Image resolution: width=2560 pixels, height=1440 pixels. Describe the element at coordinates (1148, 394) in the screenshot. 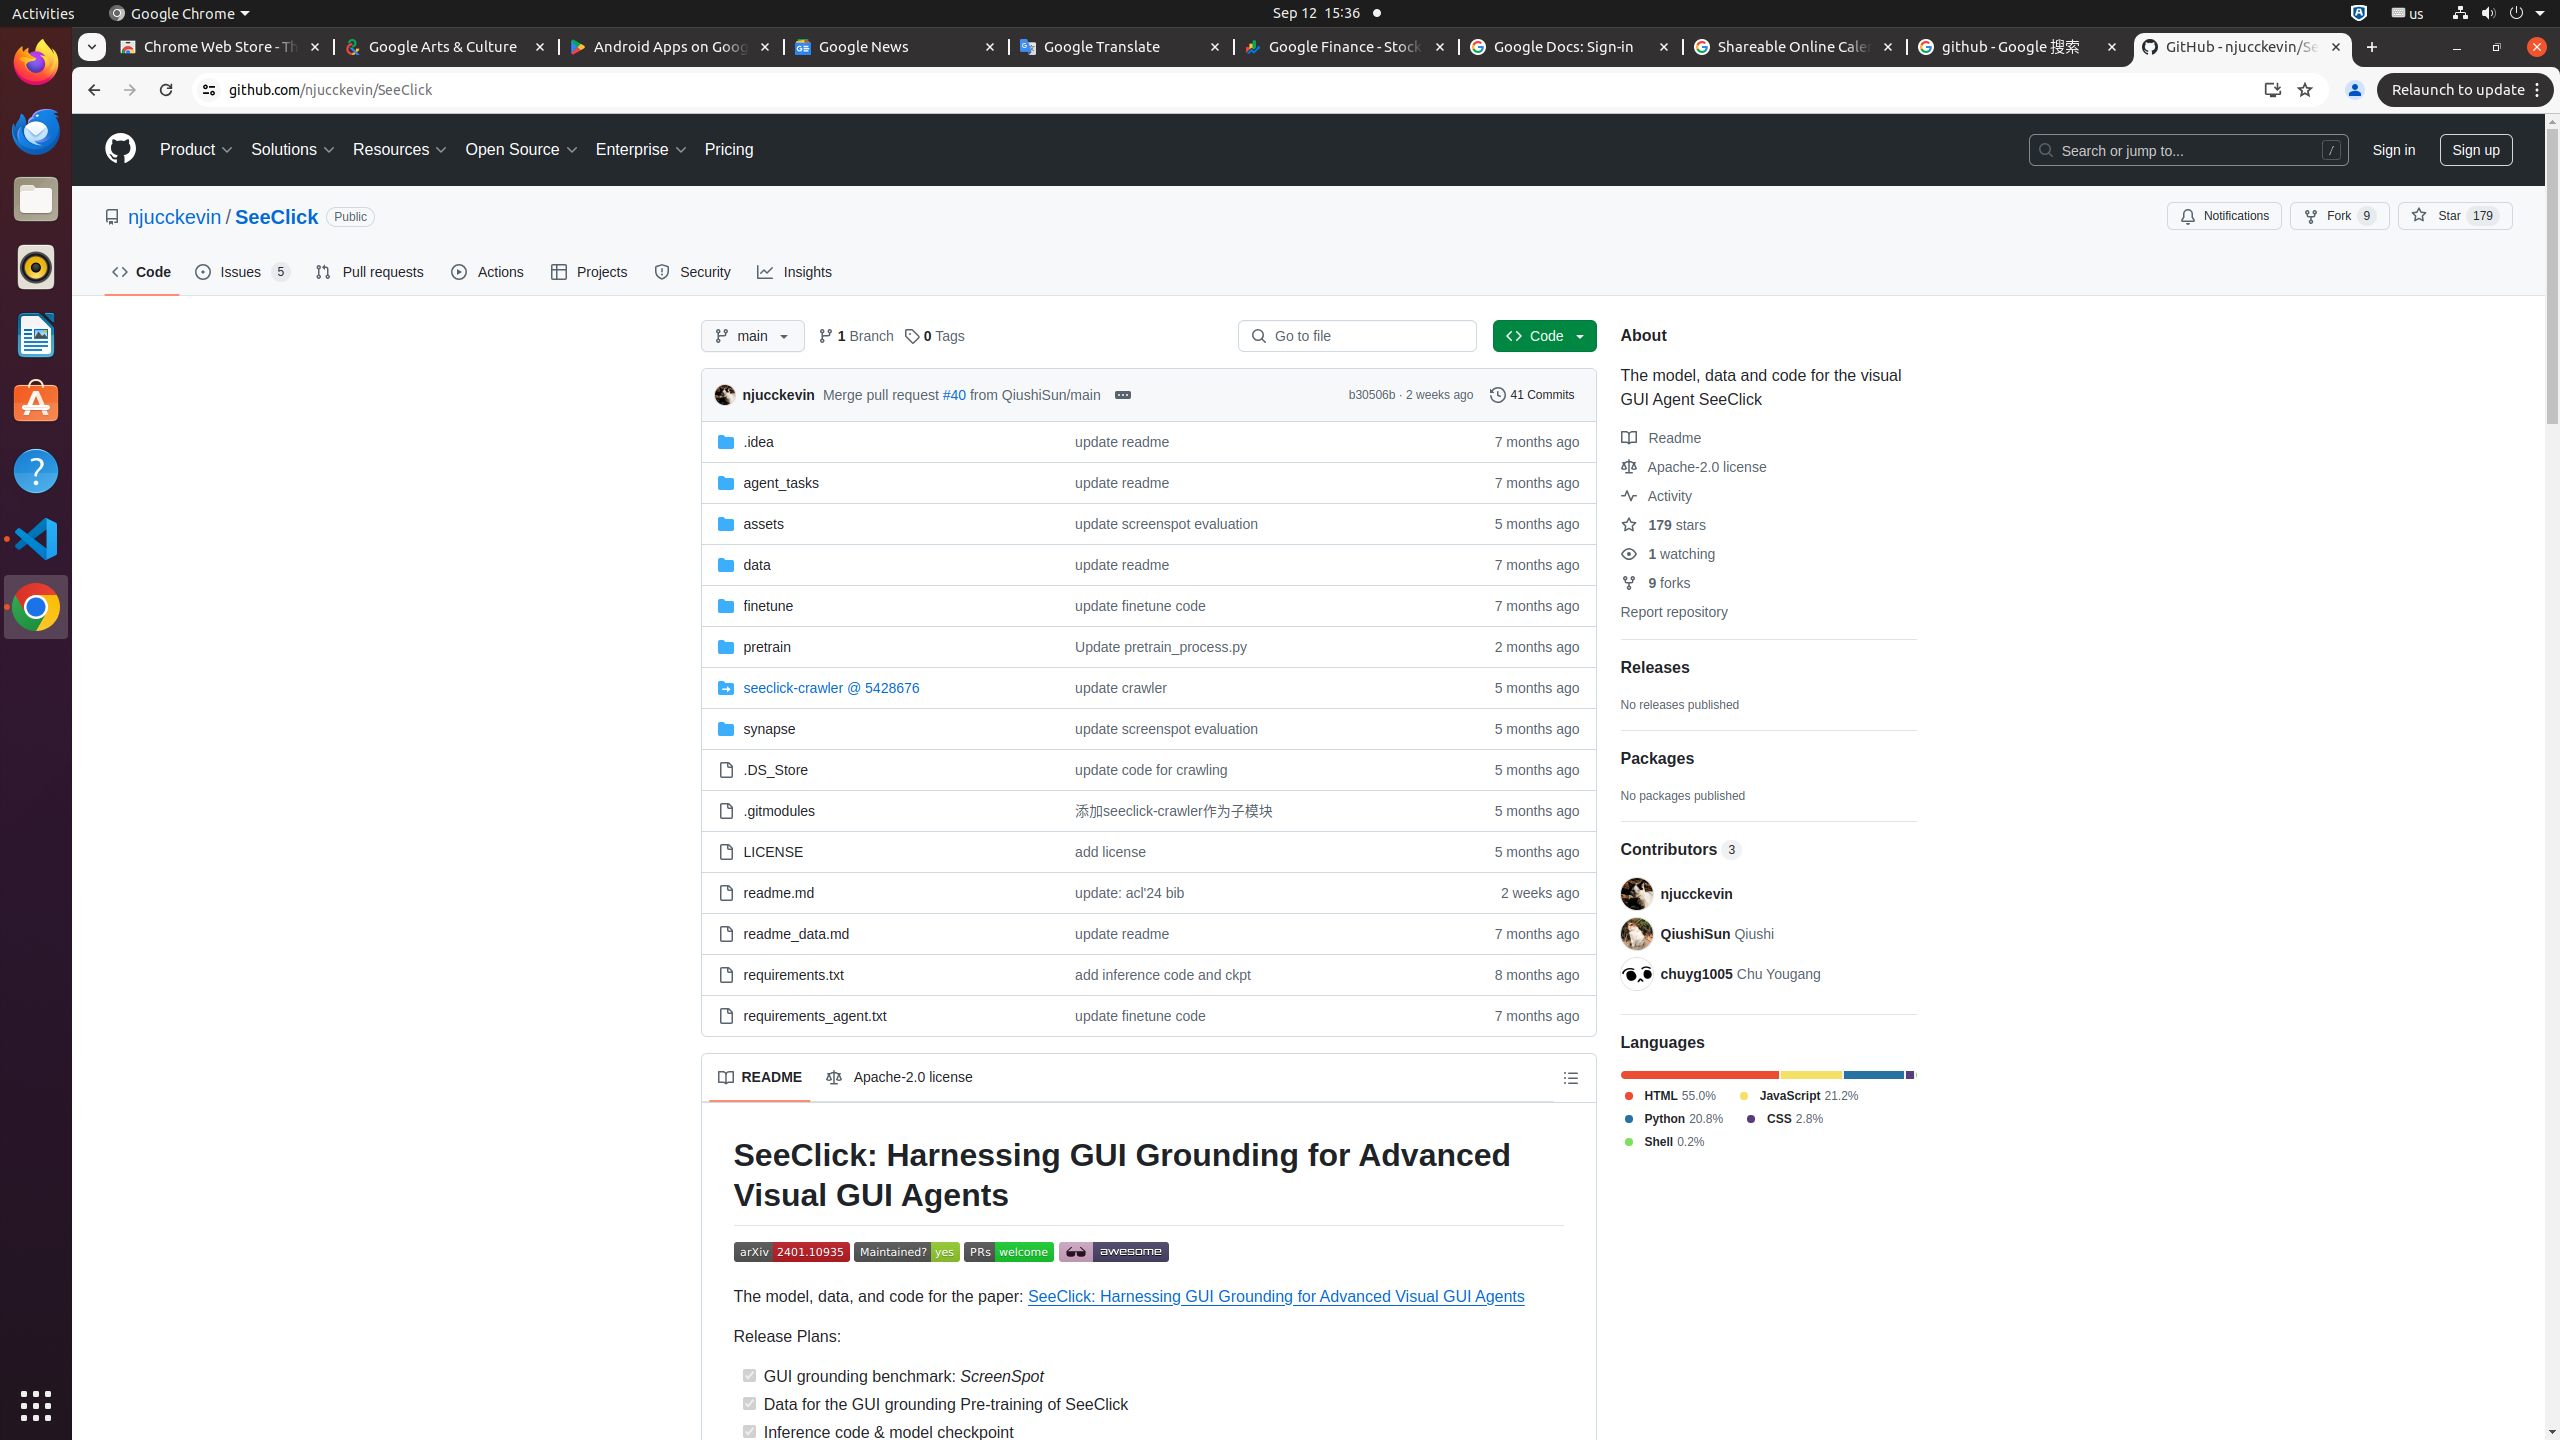

I see `Latest commit njucckevin commits by njucckevin Merge pull request #40 from QiushiSun/main Open commit details Commit b30506b  ·  2 weeks ago History 41 Commits` at that location.